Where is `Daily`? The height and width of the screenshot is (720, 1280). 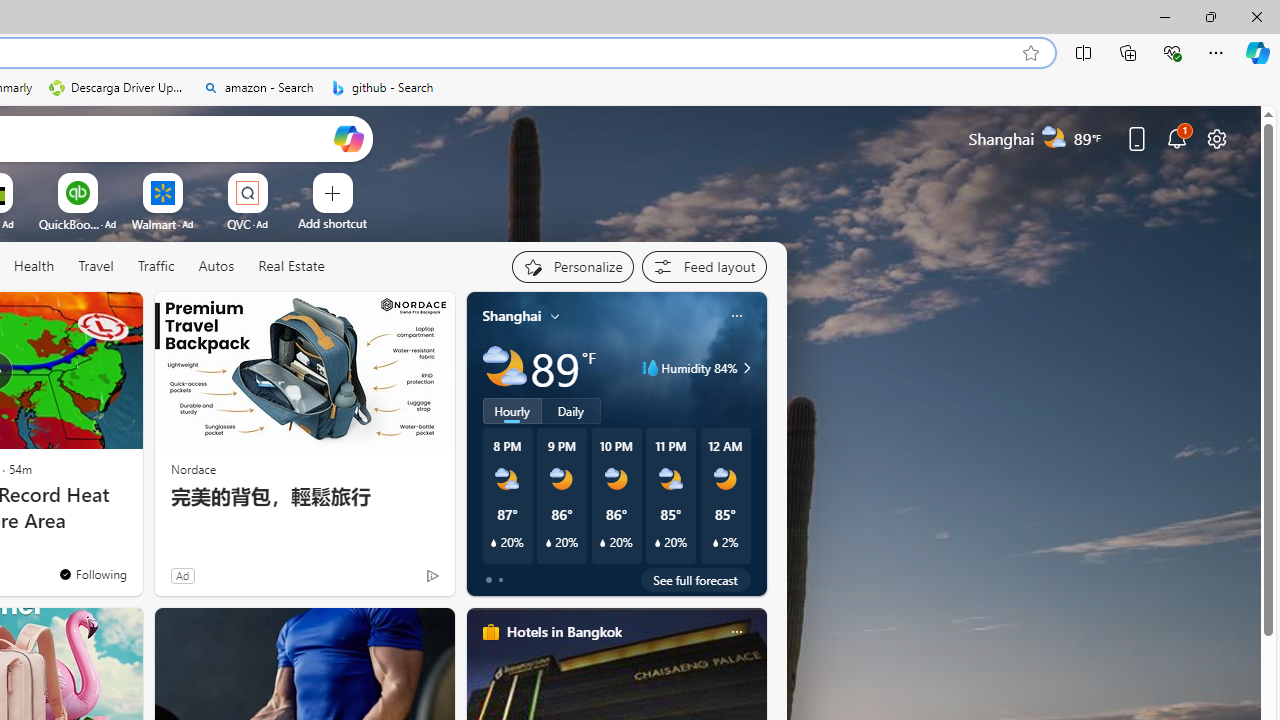 Daily is located at coordinates (571, 411).